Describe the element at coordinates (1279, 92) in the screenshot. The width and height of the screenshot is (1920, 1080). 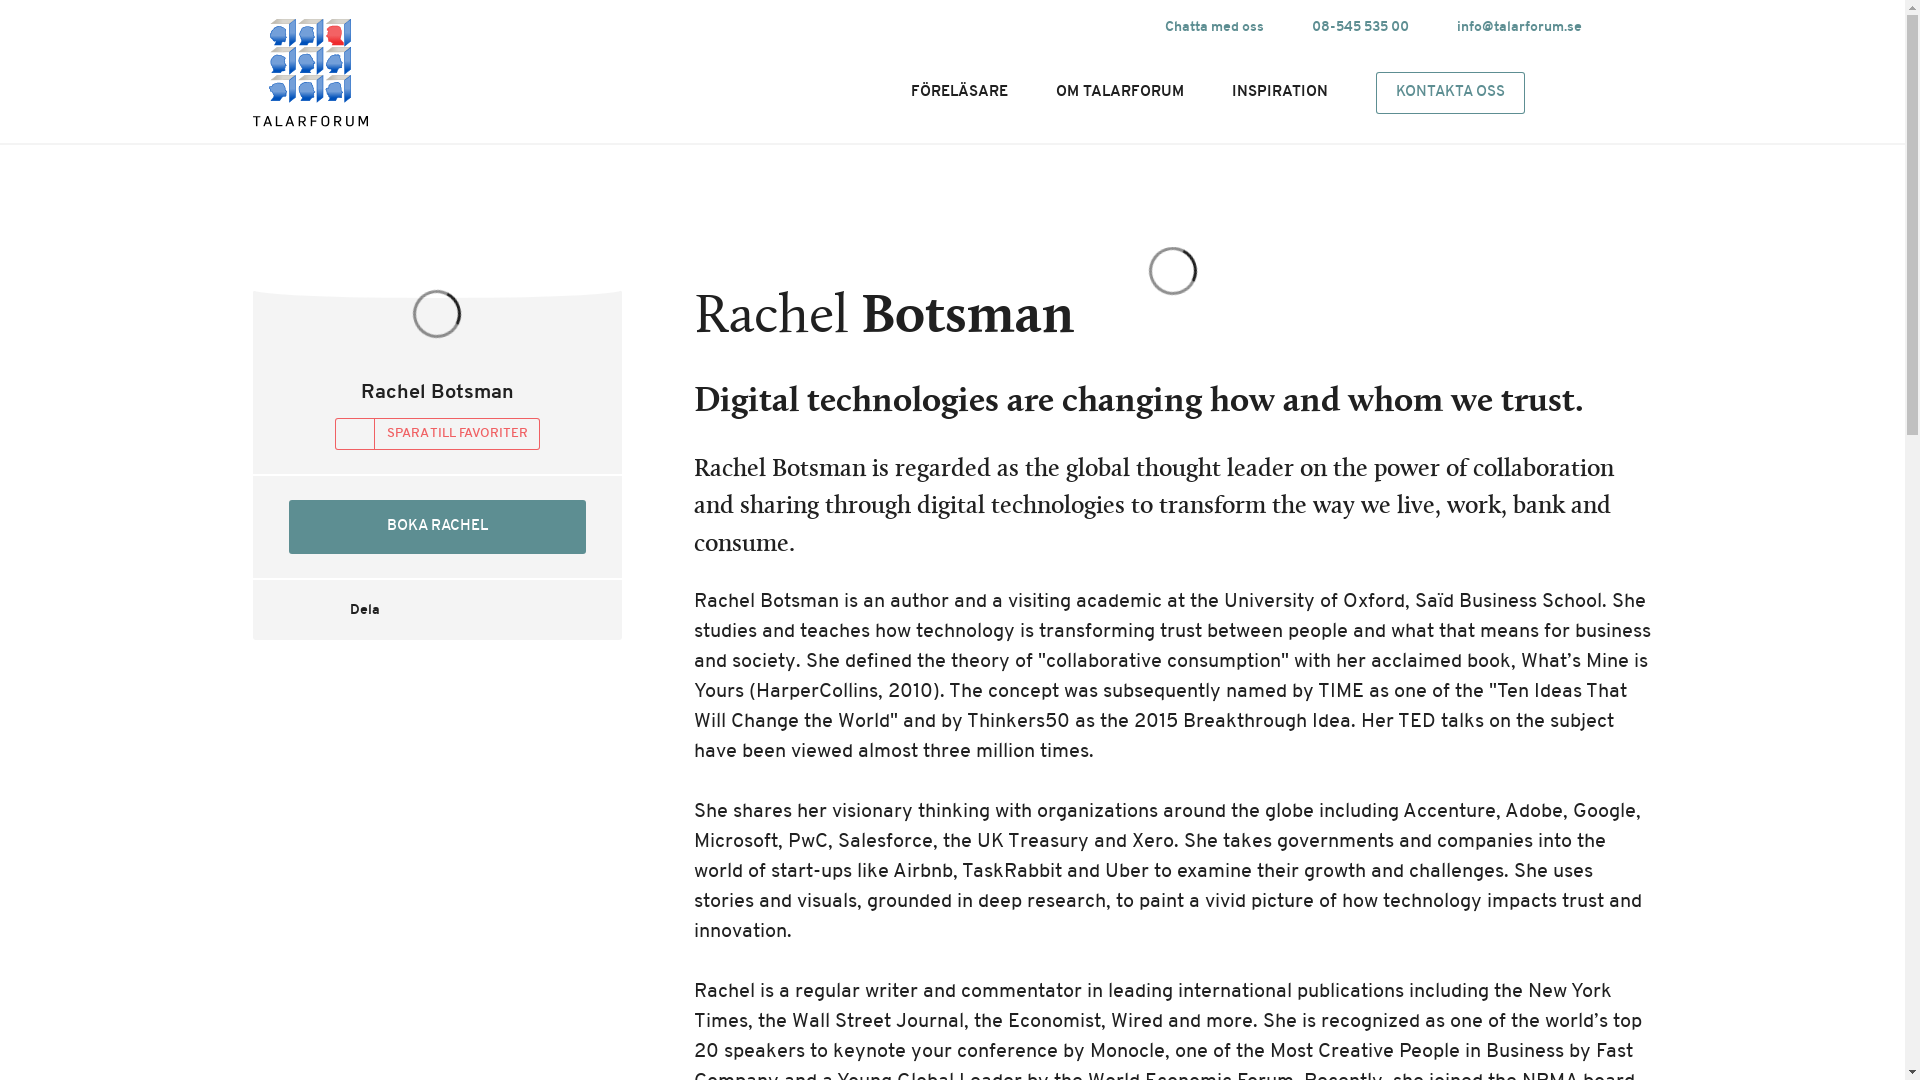
I see `INSPIRATION` at that location.